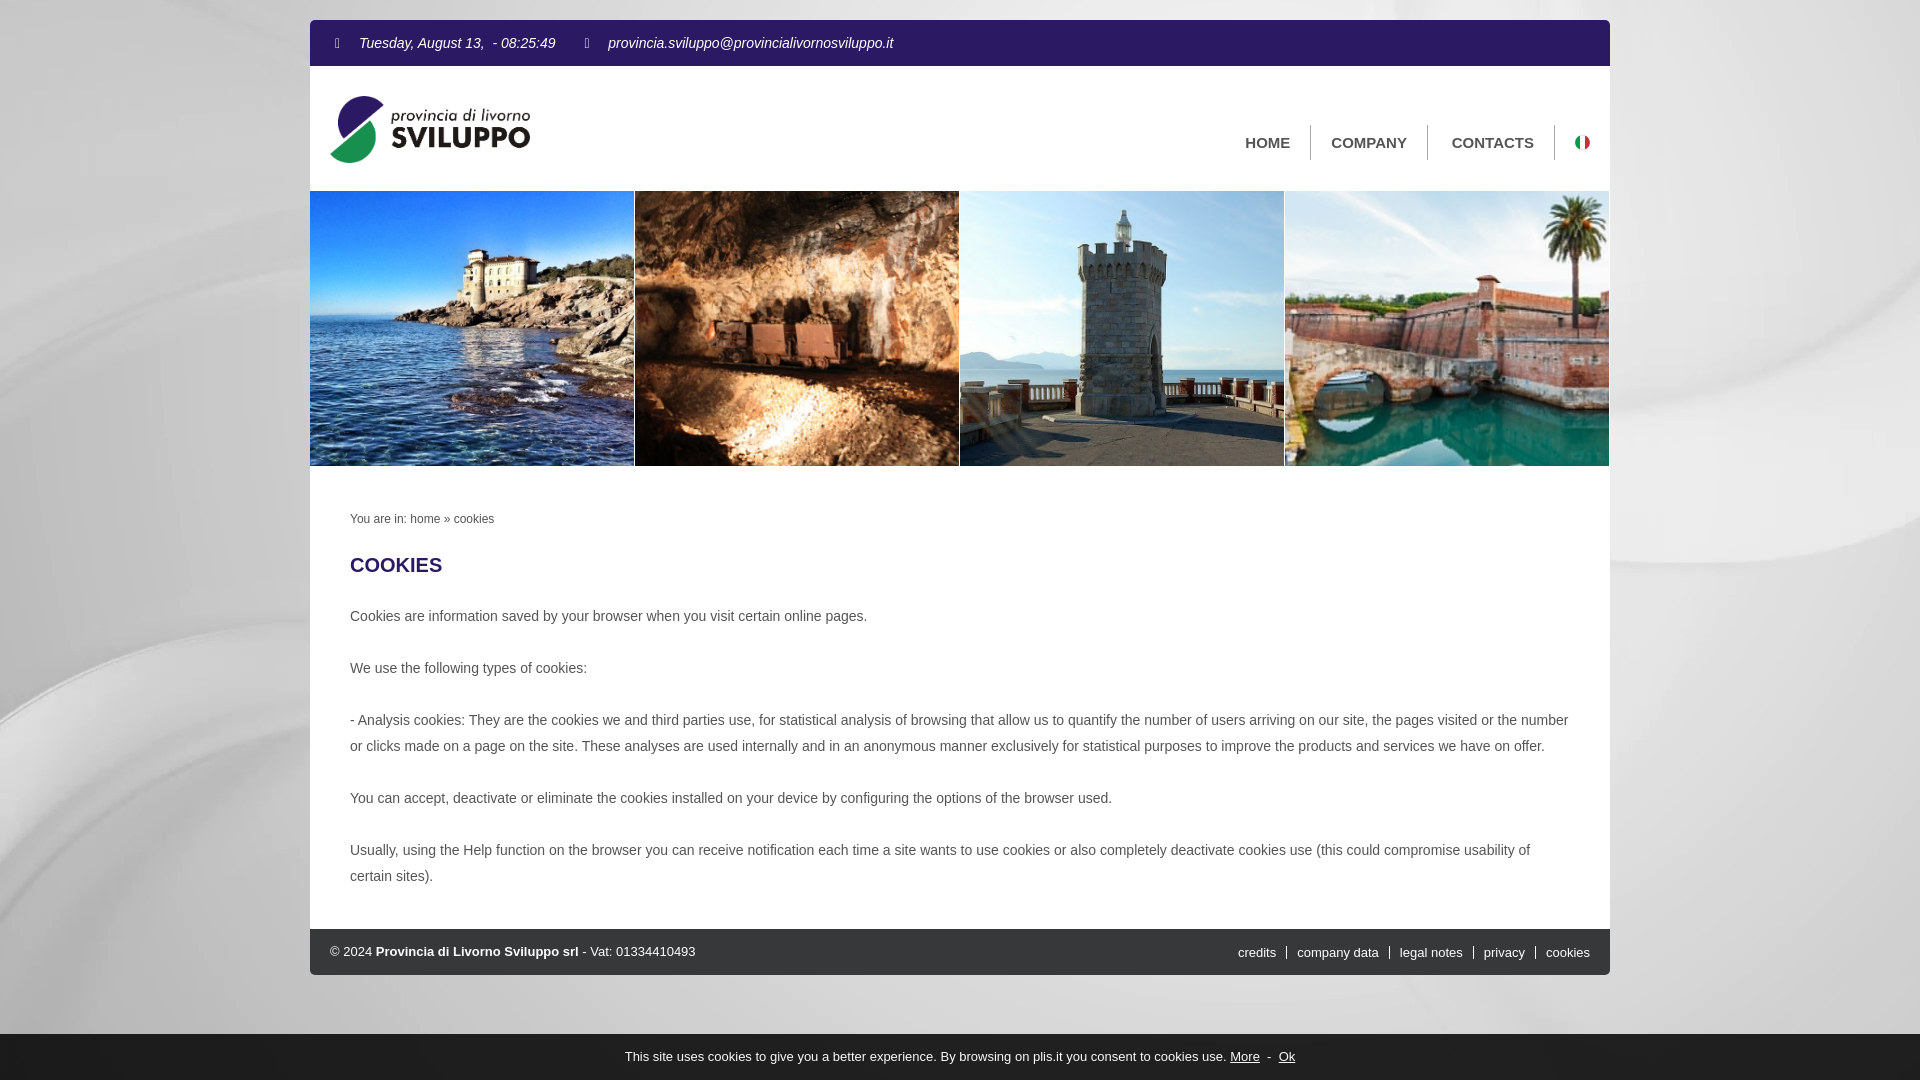  I want to click on Cookies, so click(474, 518).